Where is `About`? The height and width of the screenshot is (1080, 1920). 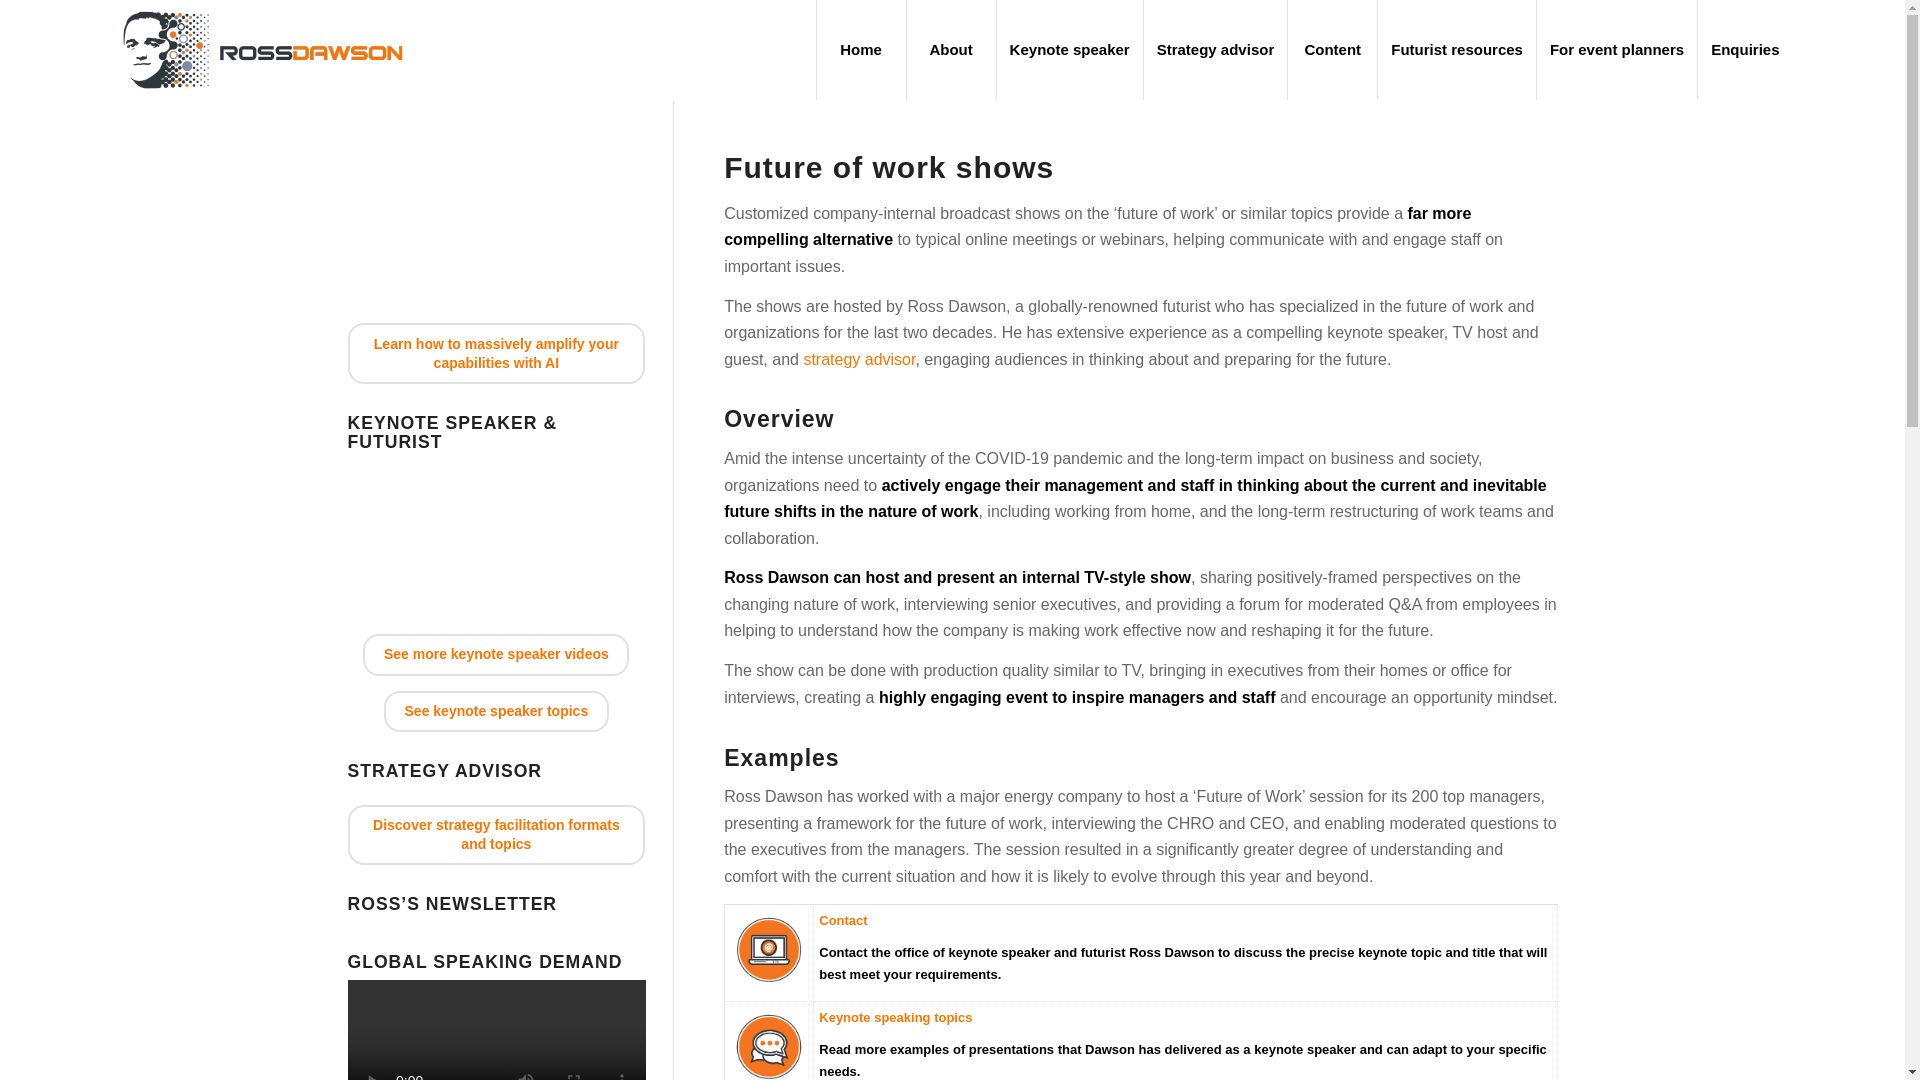
About is located at coordinates (951, 50).